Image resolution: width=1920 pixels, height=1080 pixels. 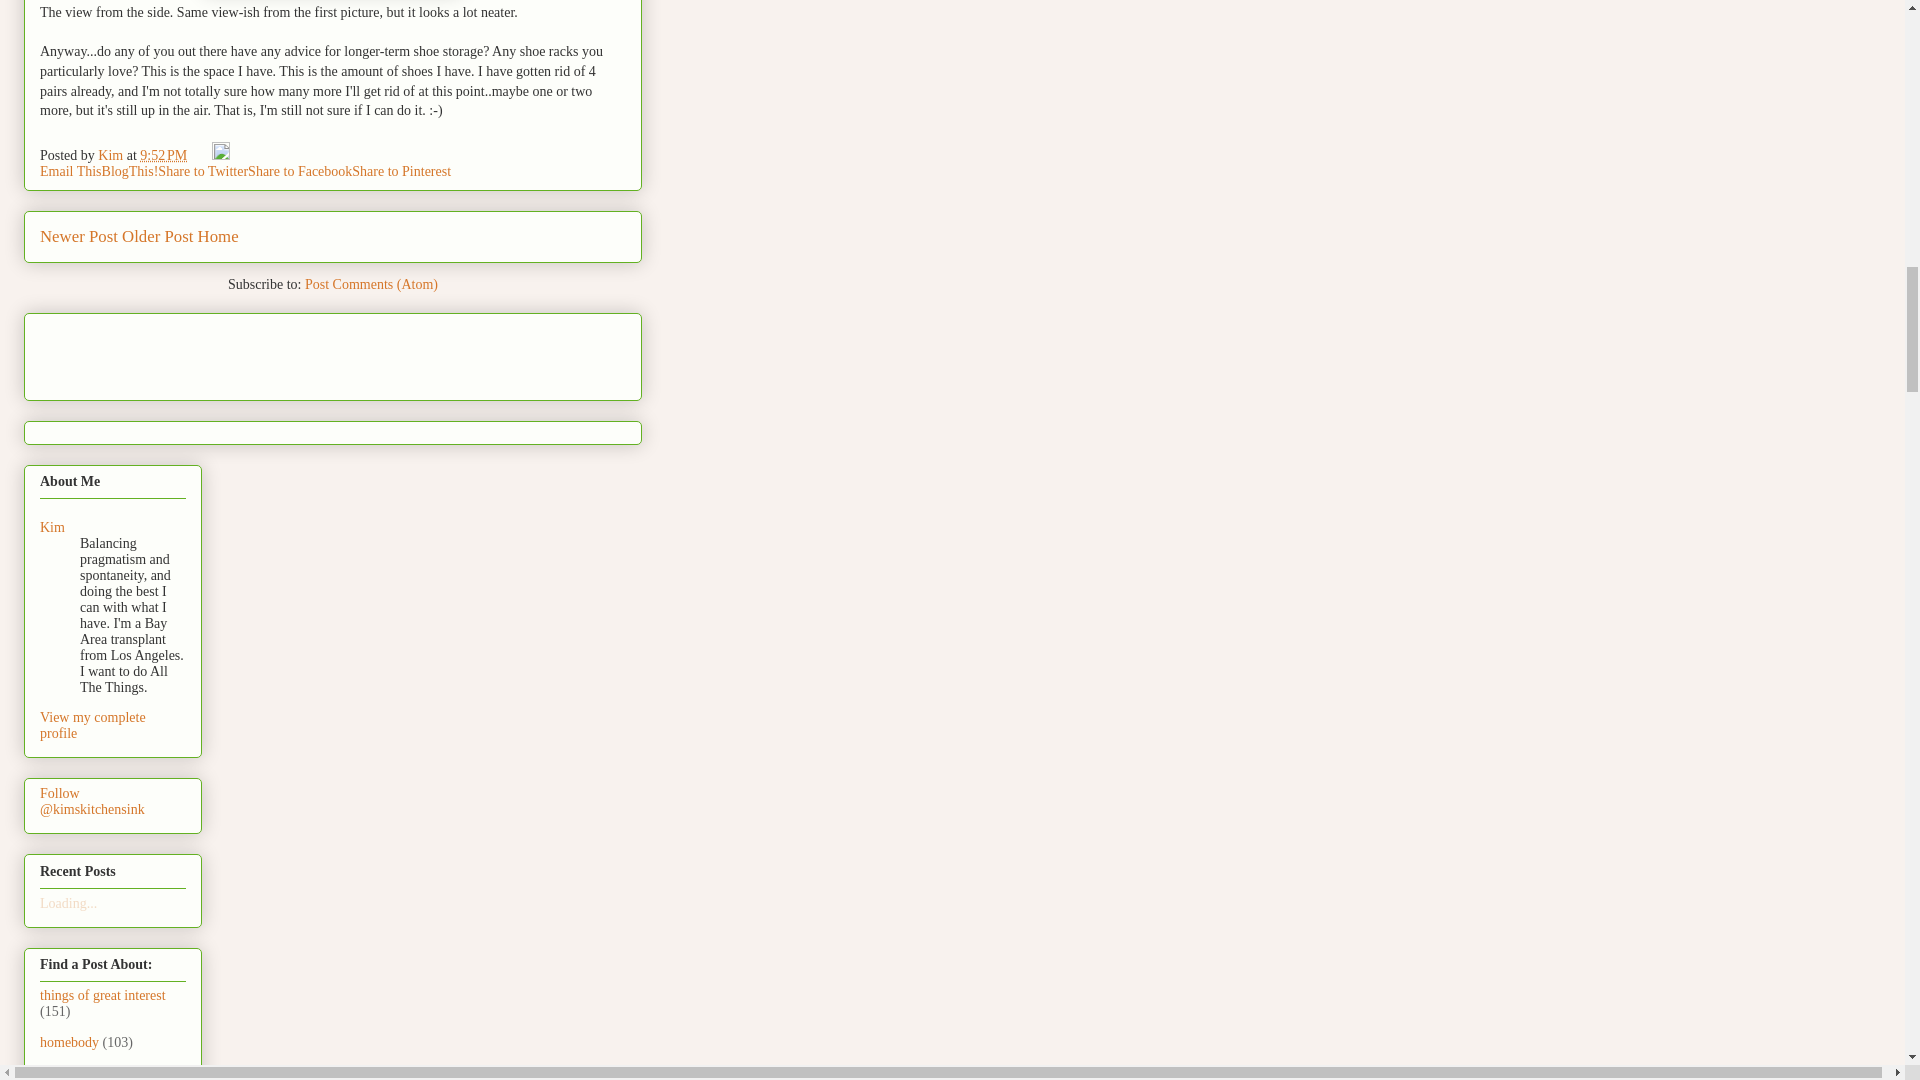 I want to click on Share to Facebook, so click(x=299, y=172).